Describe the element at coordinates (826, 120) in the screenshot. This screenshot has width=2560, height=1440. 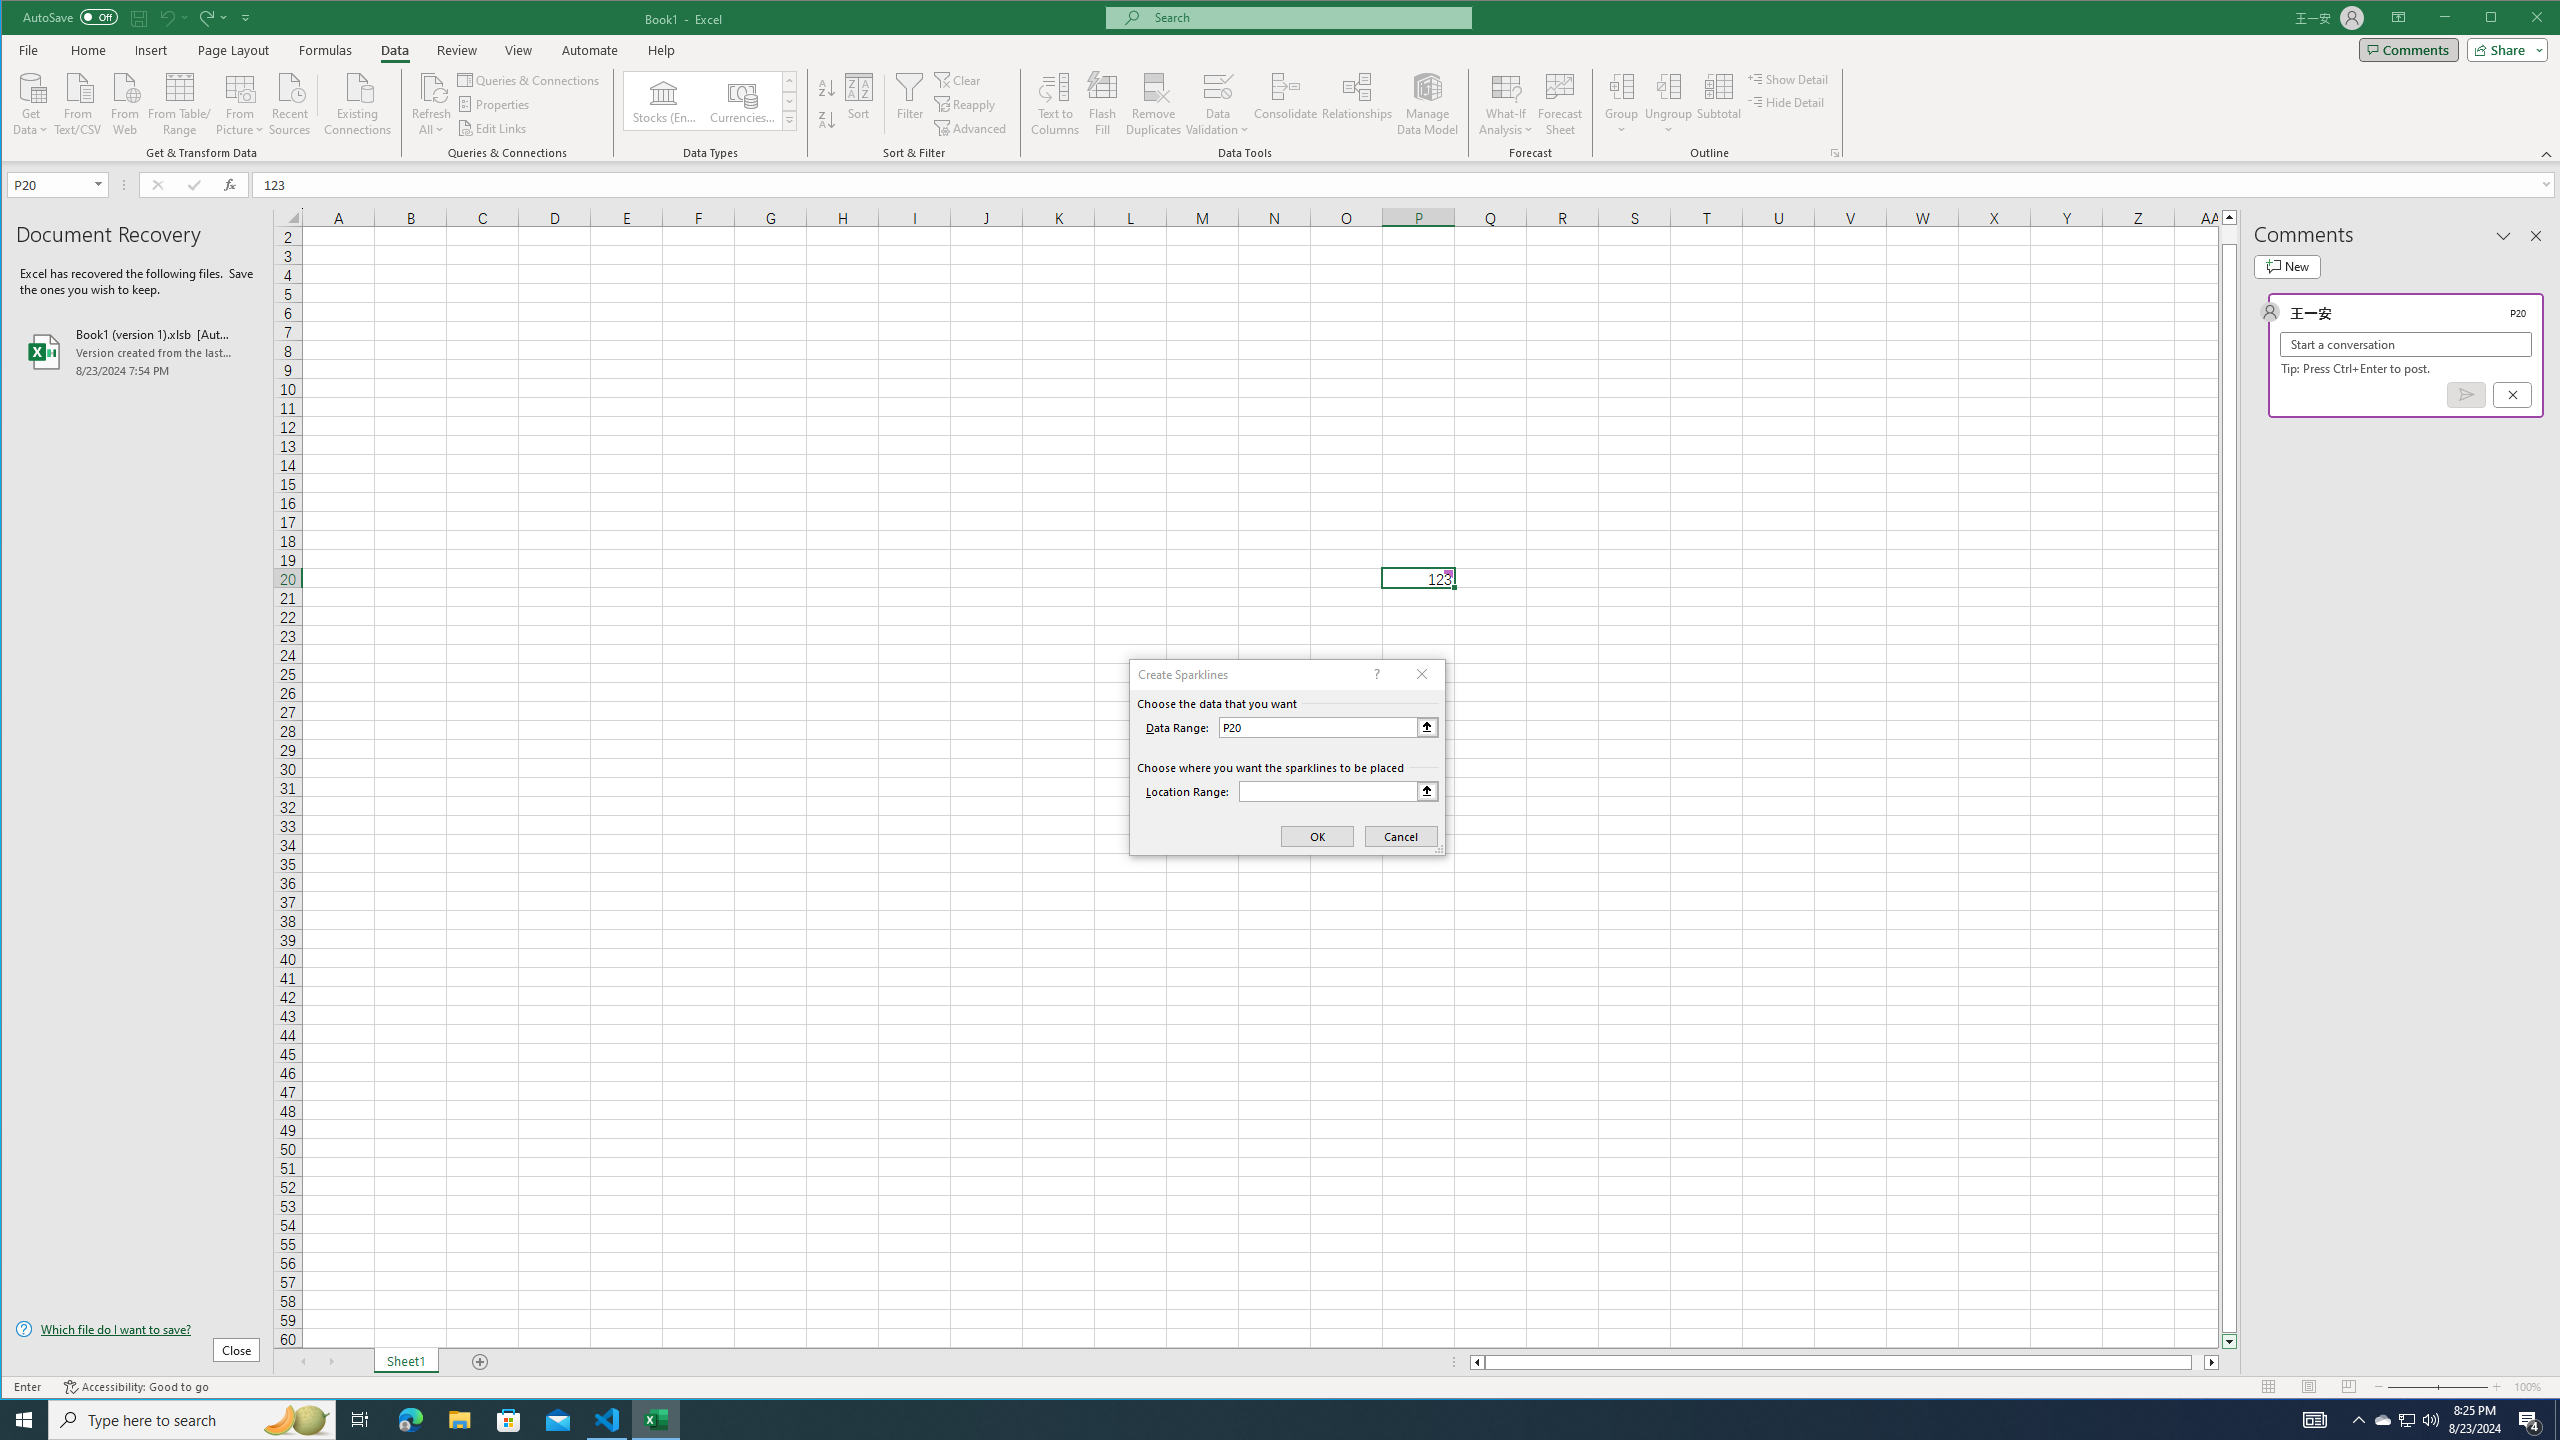
I see `Sort Largest to Smallest` at that location.